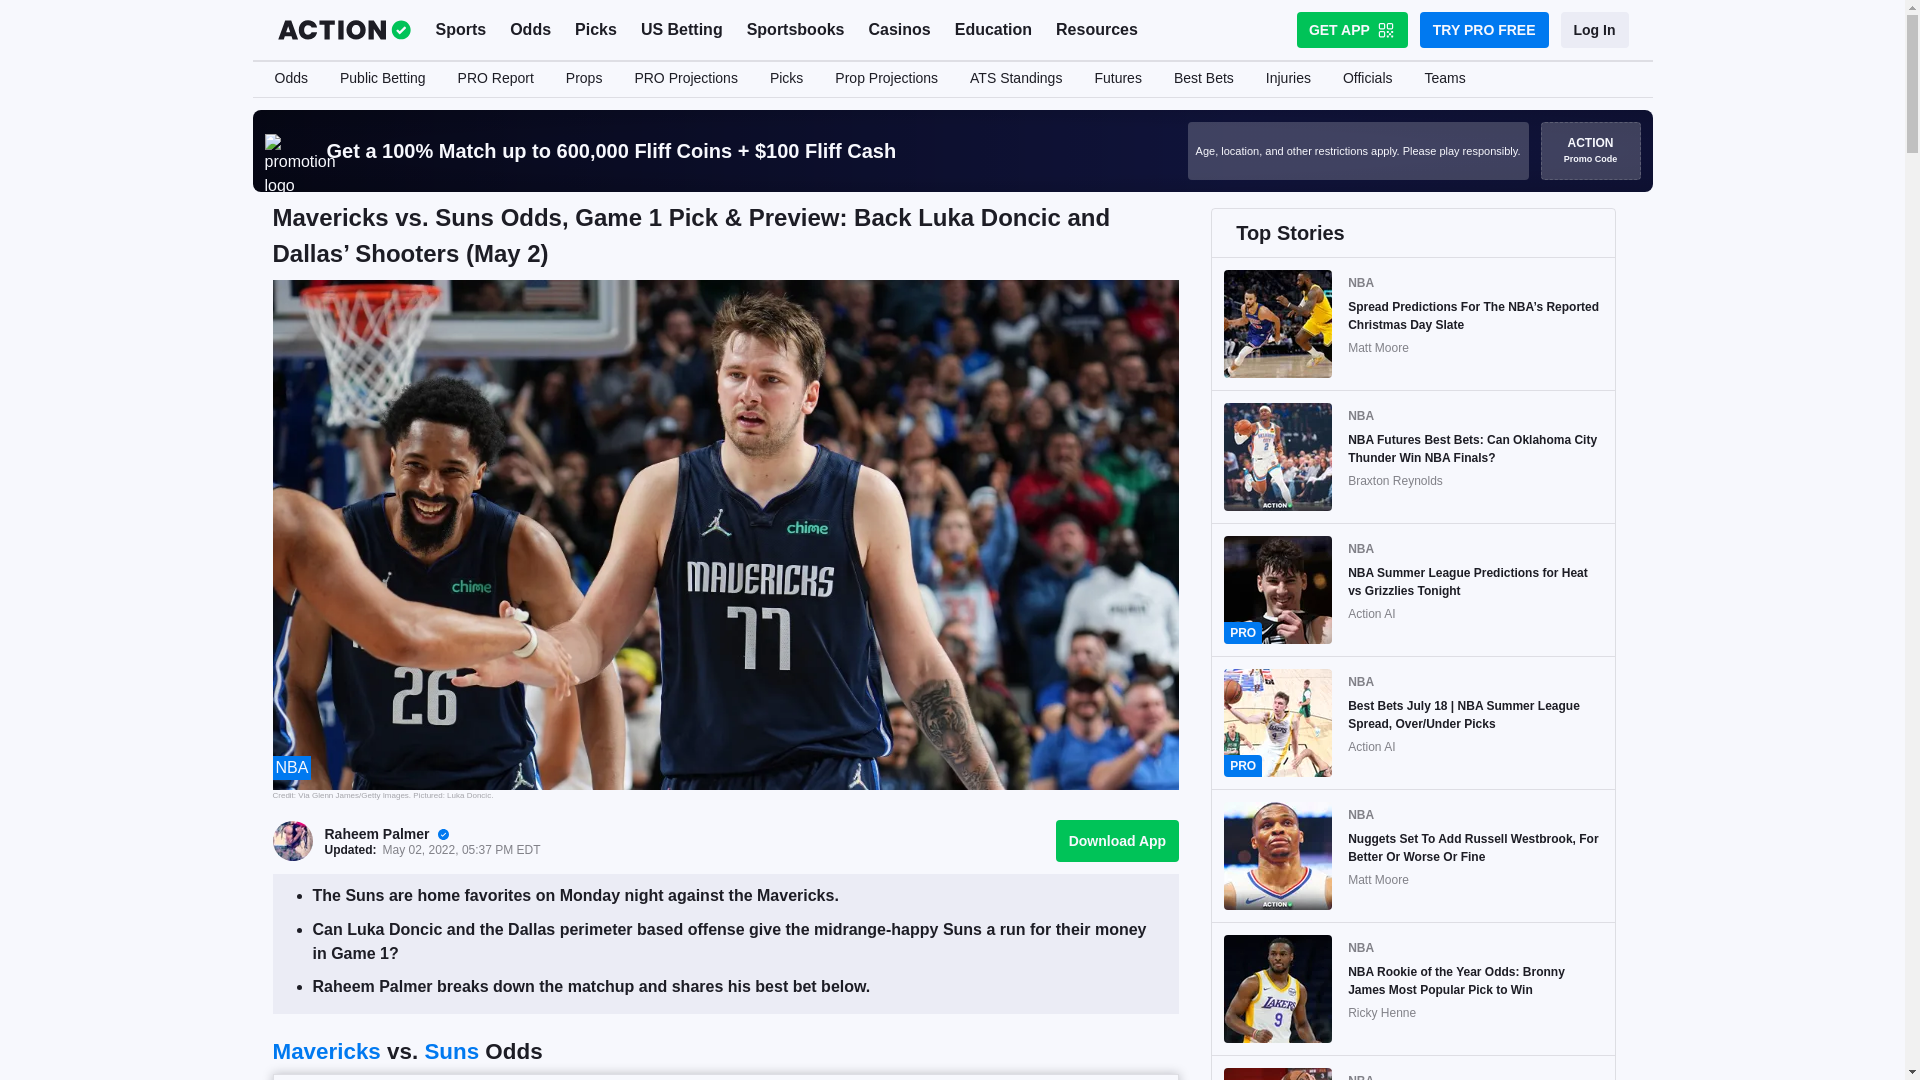  I want to click on PRO Report, so click(495, 79).